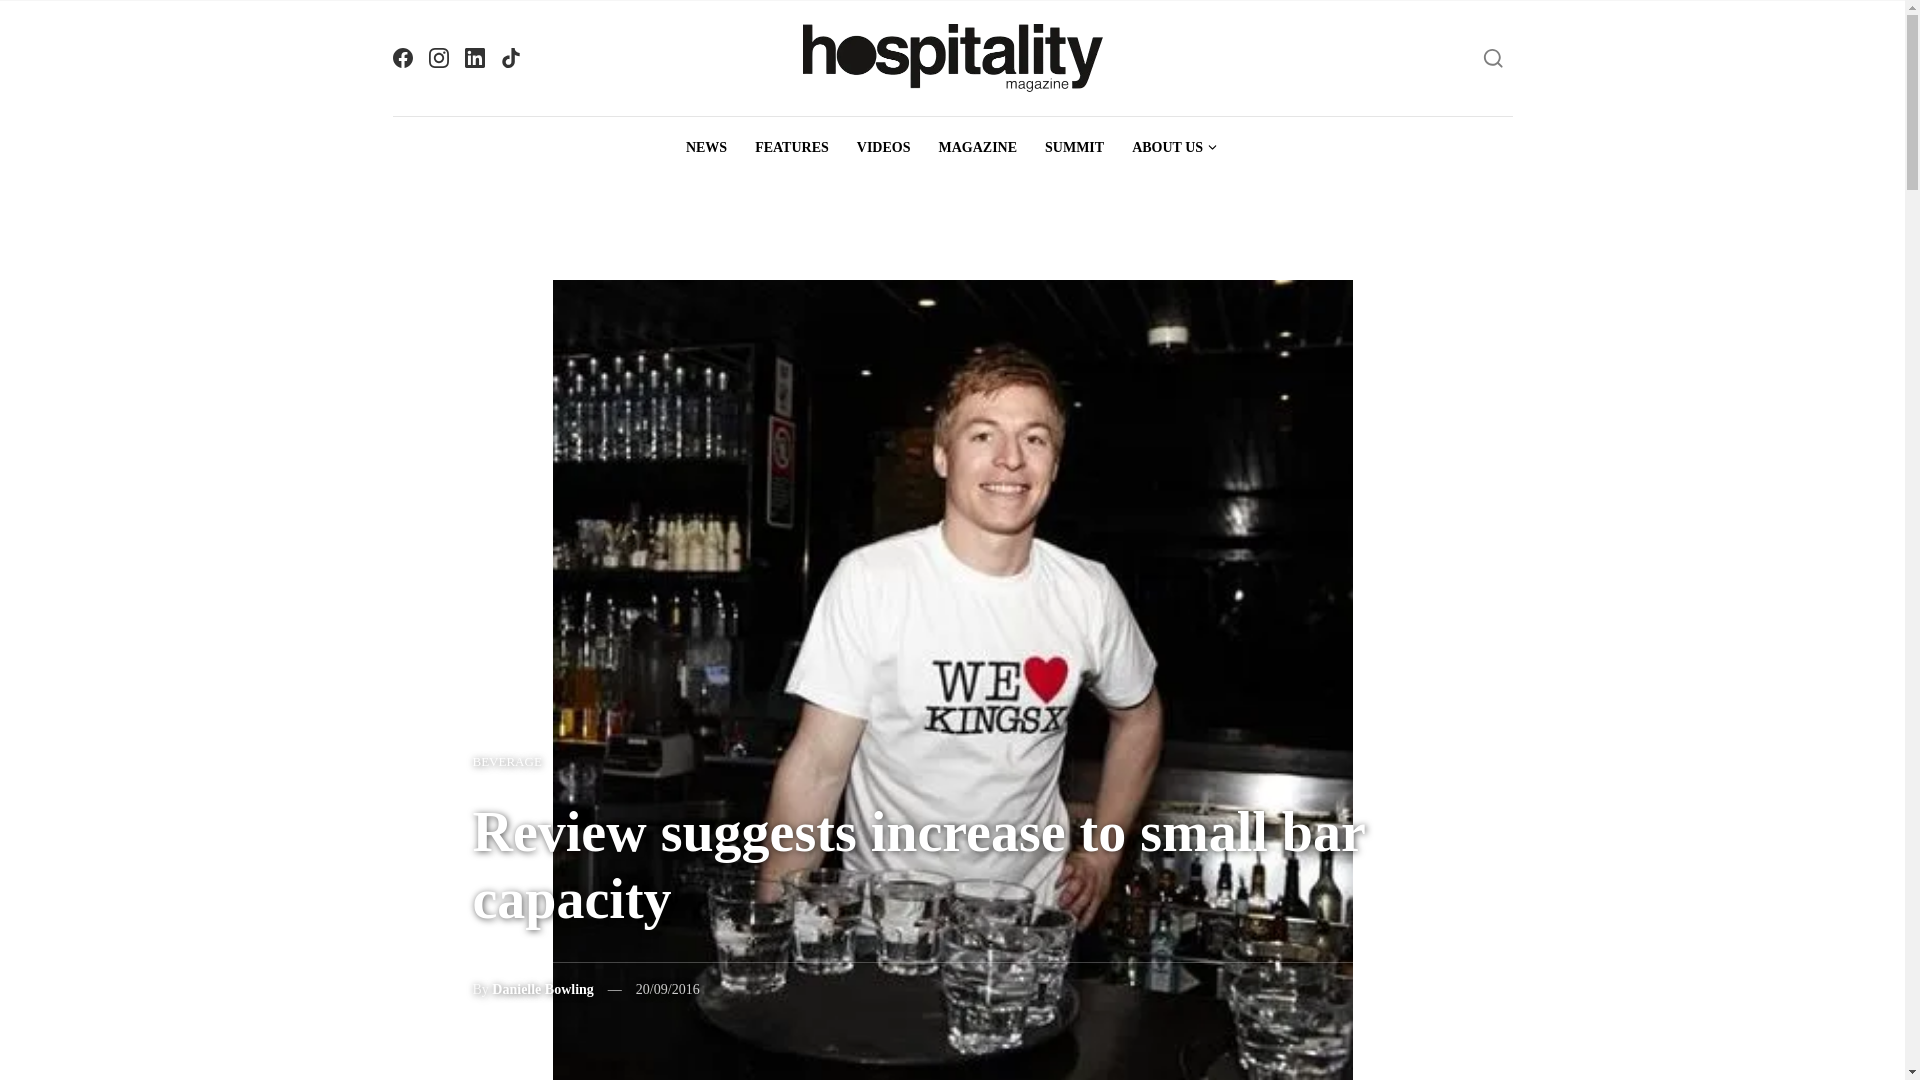 The height and width of the screenshot is (1080, 1920). Describe the element at coordinates (977, 148) in the screenshot. I see `MAGAZINE` at that location.